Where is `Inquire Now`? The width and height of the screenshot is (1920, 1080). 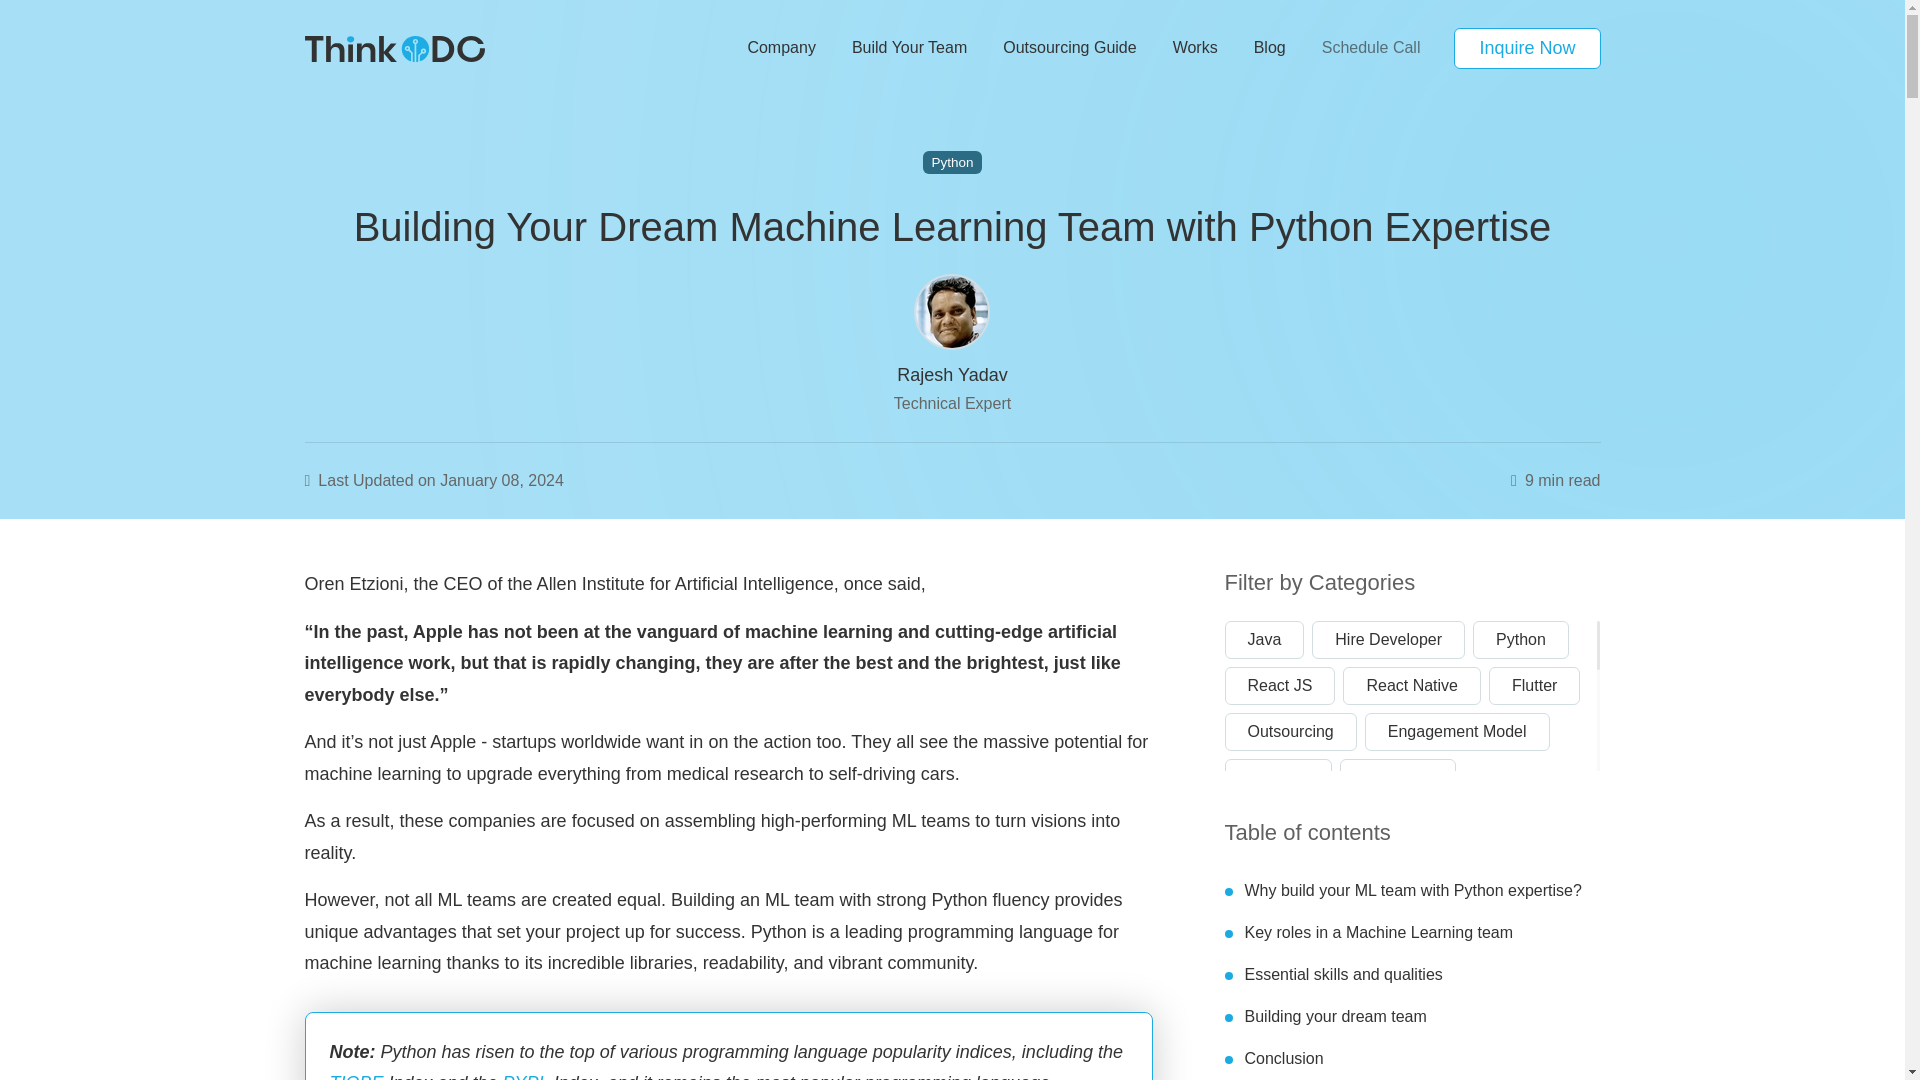 Inquire Now is located at coordinates (1526, 48).